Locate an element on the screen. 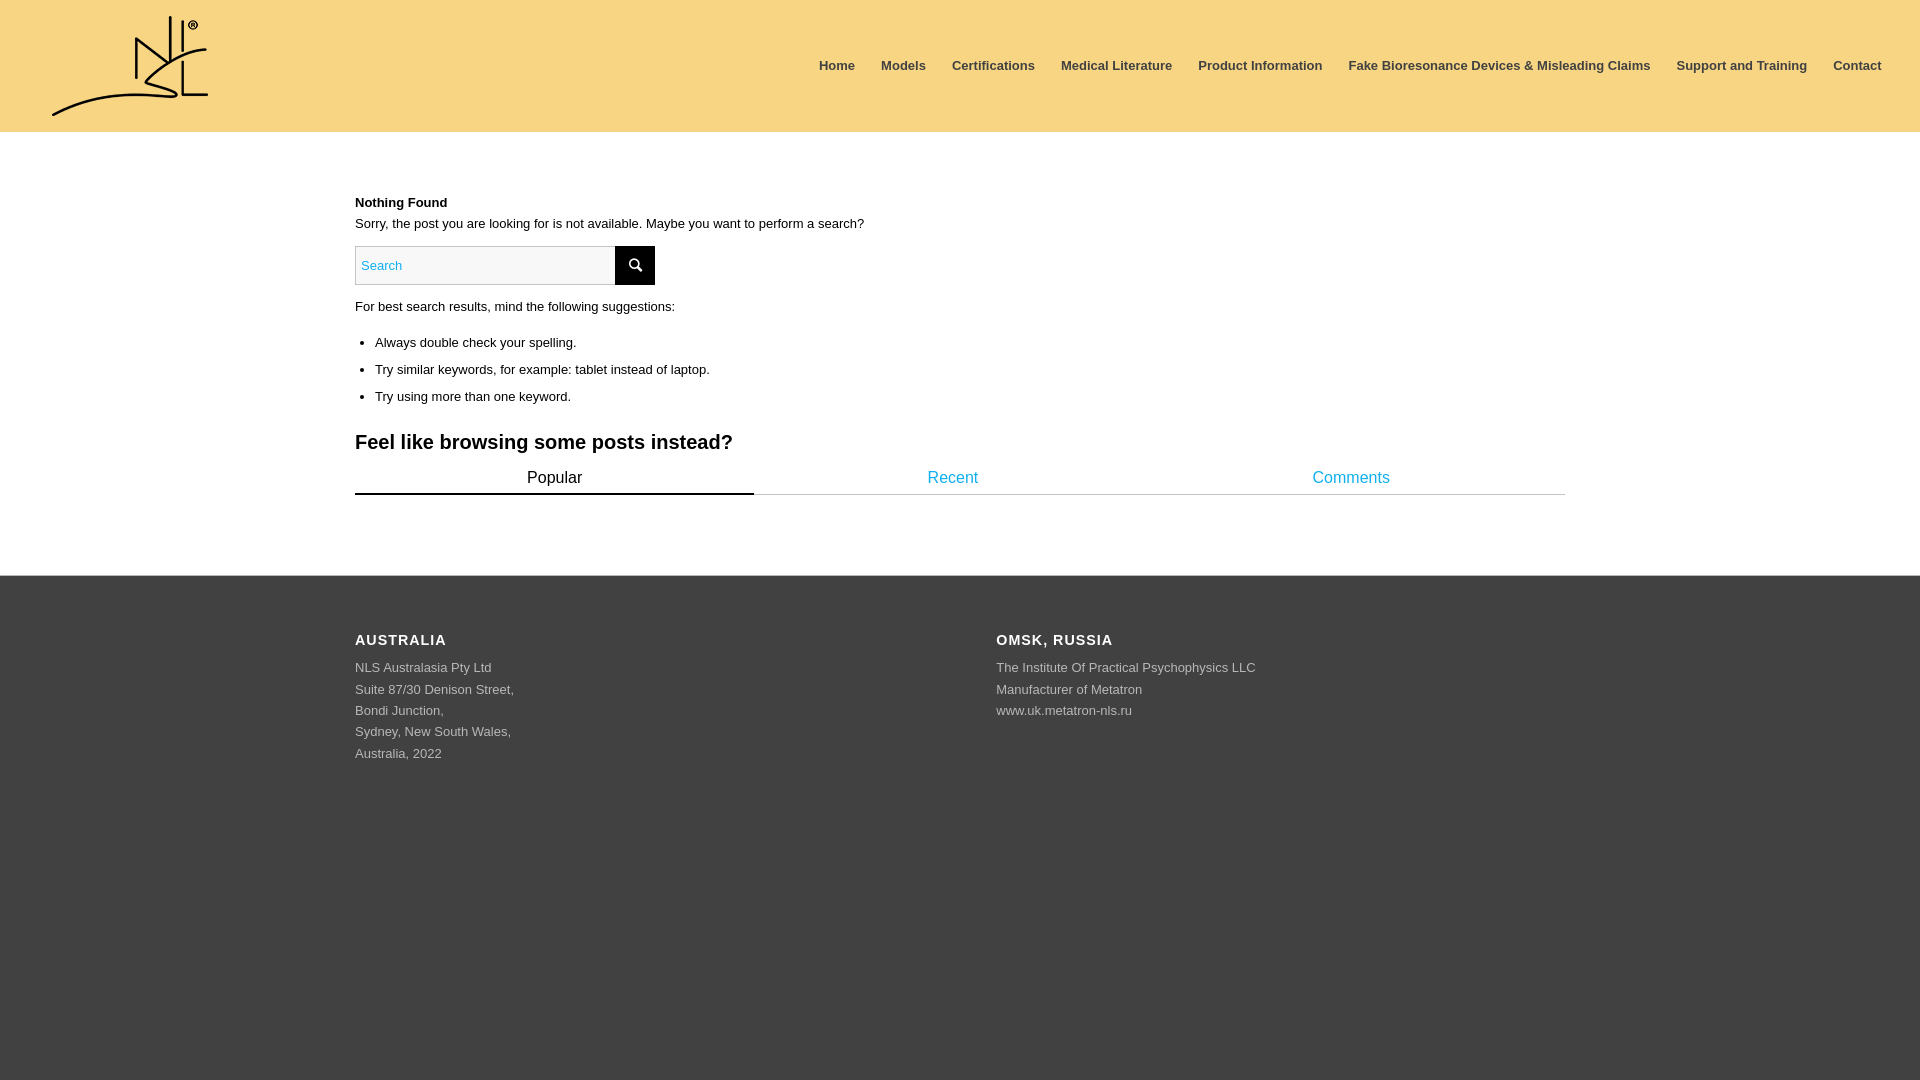  Fake Bioresonance Devices & Misleading Claims is located at coordinates (1499, 66).